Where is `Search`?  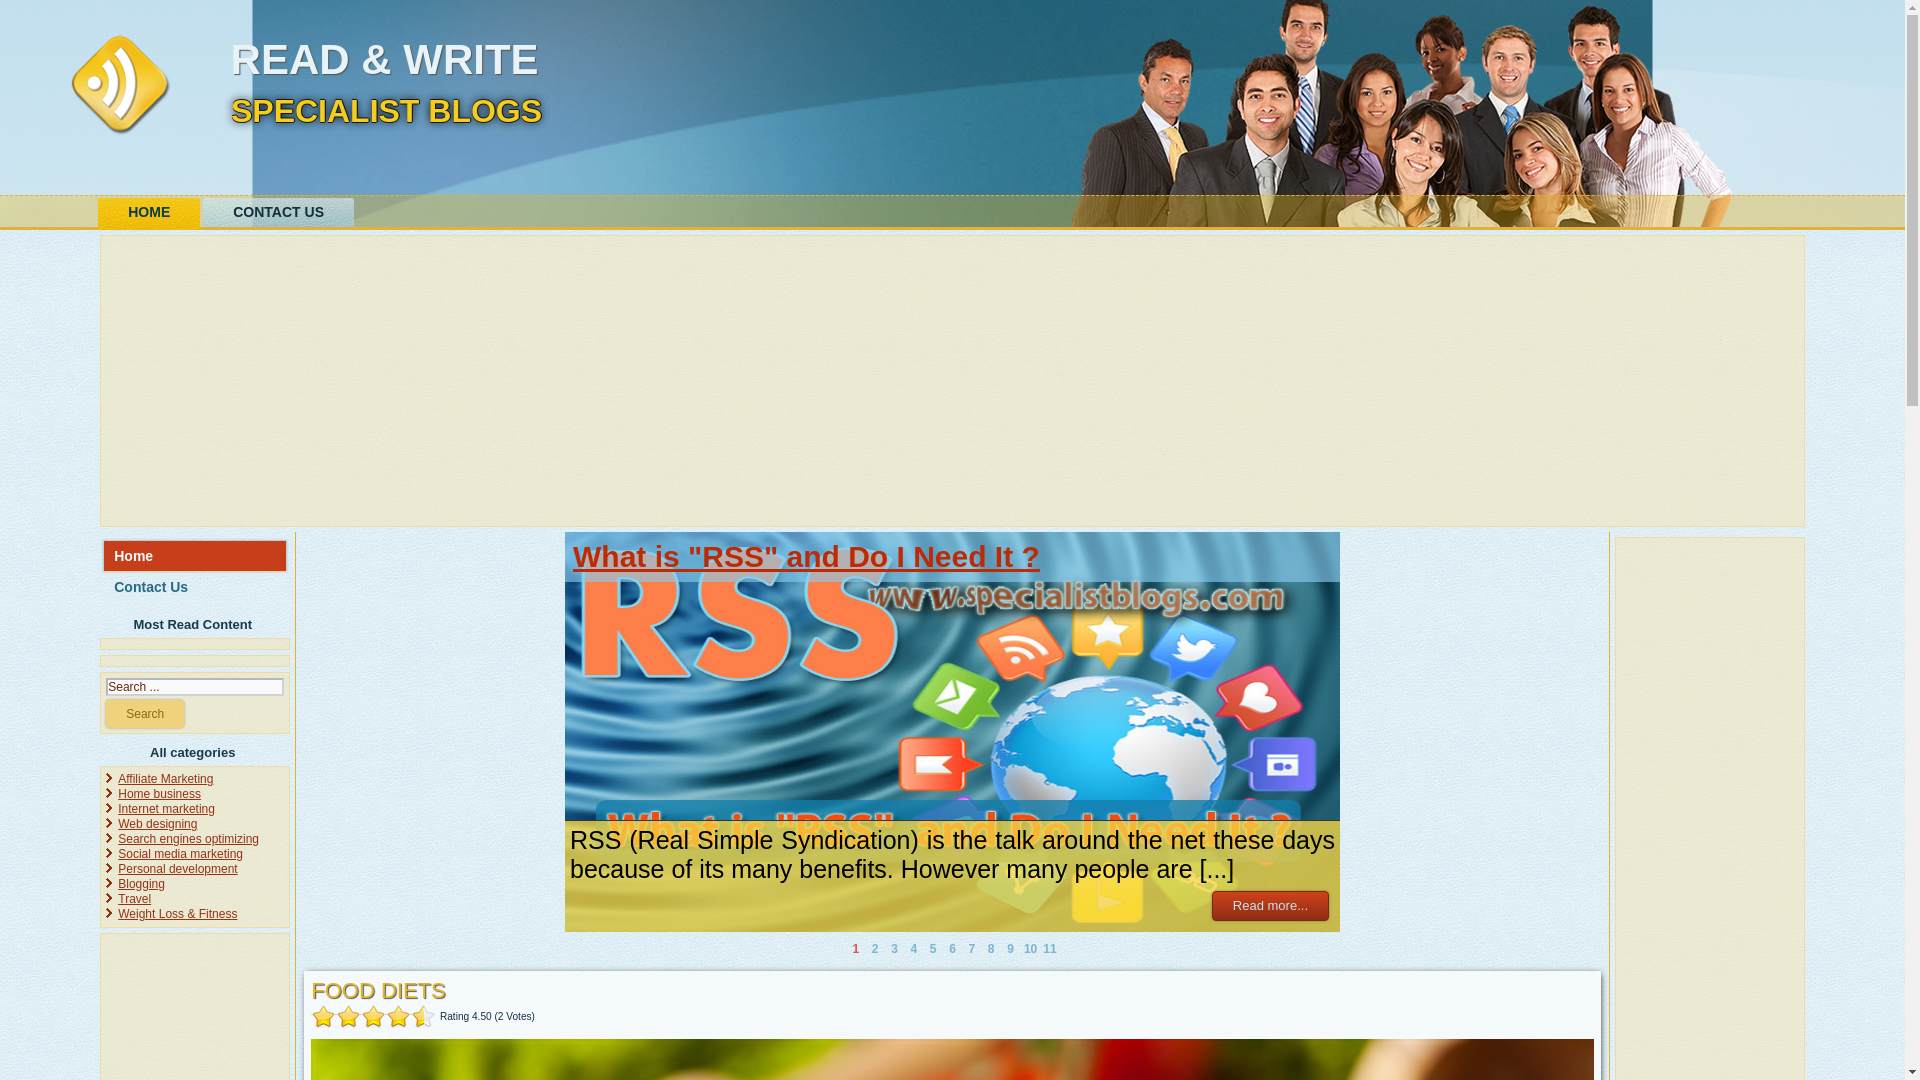
Search is located at coordinates (144, 713).